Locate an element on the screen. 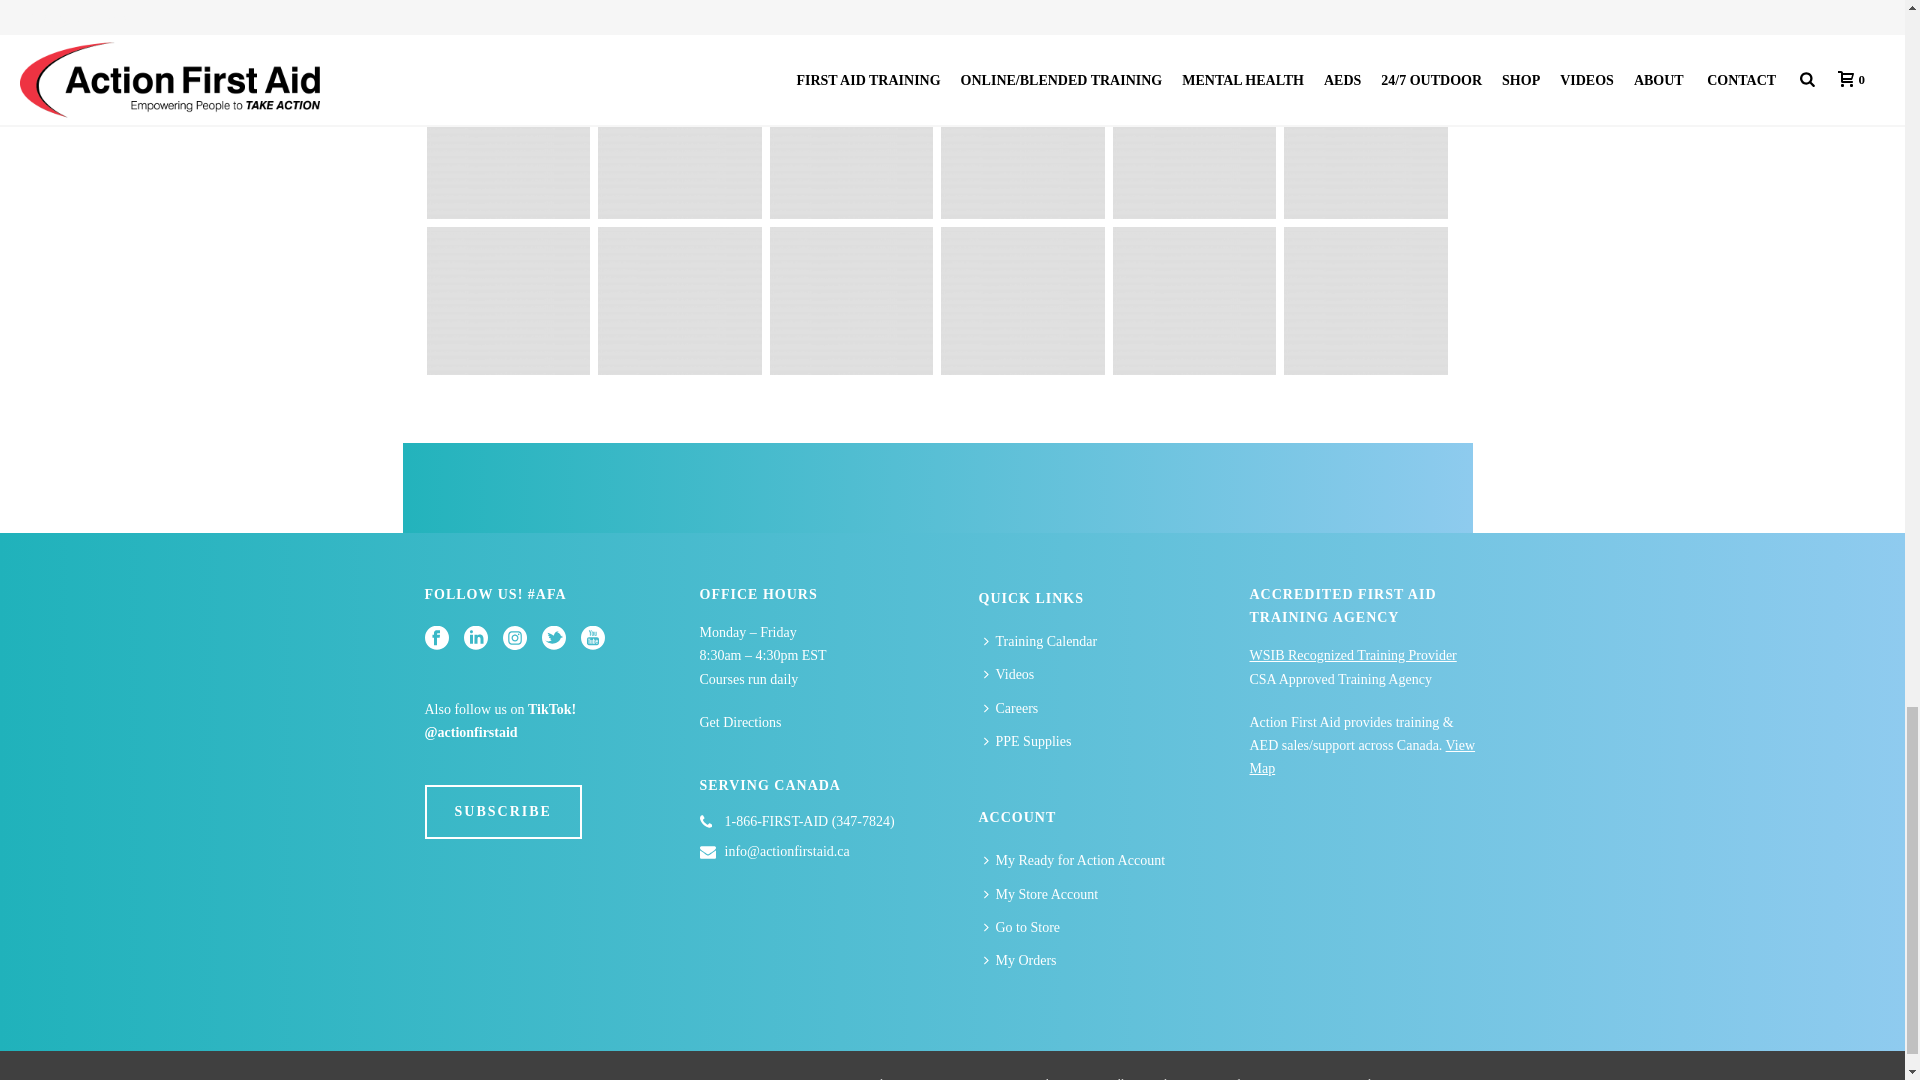 The image size is (1920, 1080). Shock on the Dock is located at coordinates (1022, 145).